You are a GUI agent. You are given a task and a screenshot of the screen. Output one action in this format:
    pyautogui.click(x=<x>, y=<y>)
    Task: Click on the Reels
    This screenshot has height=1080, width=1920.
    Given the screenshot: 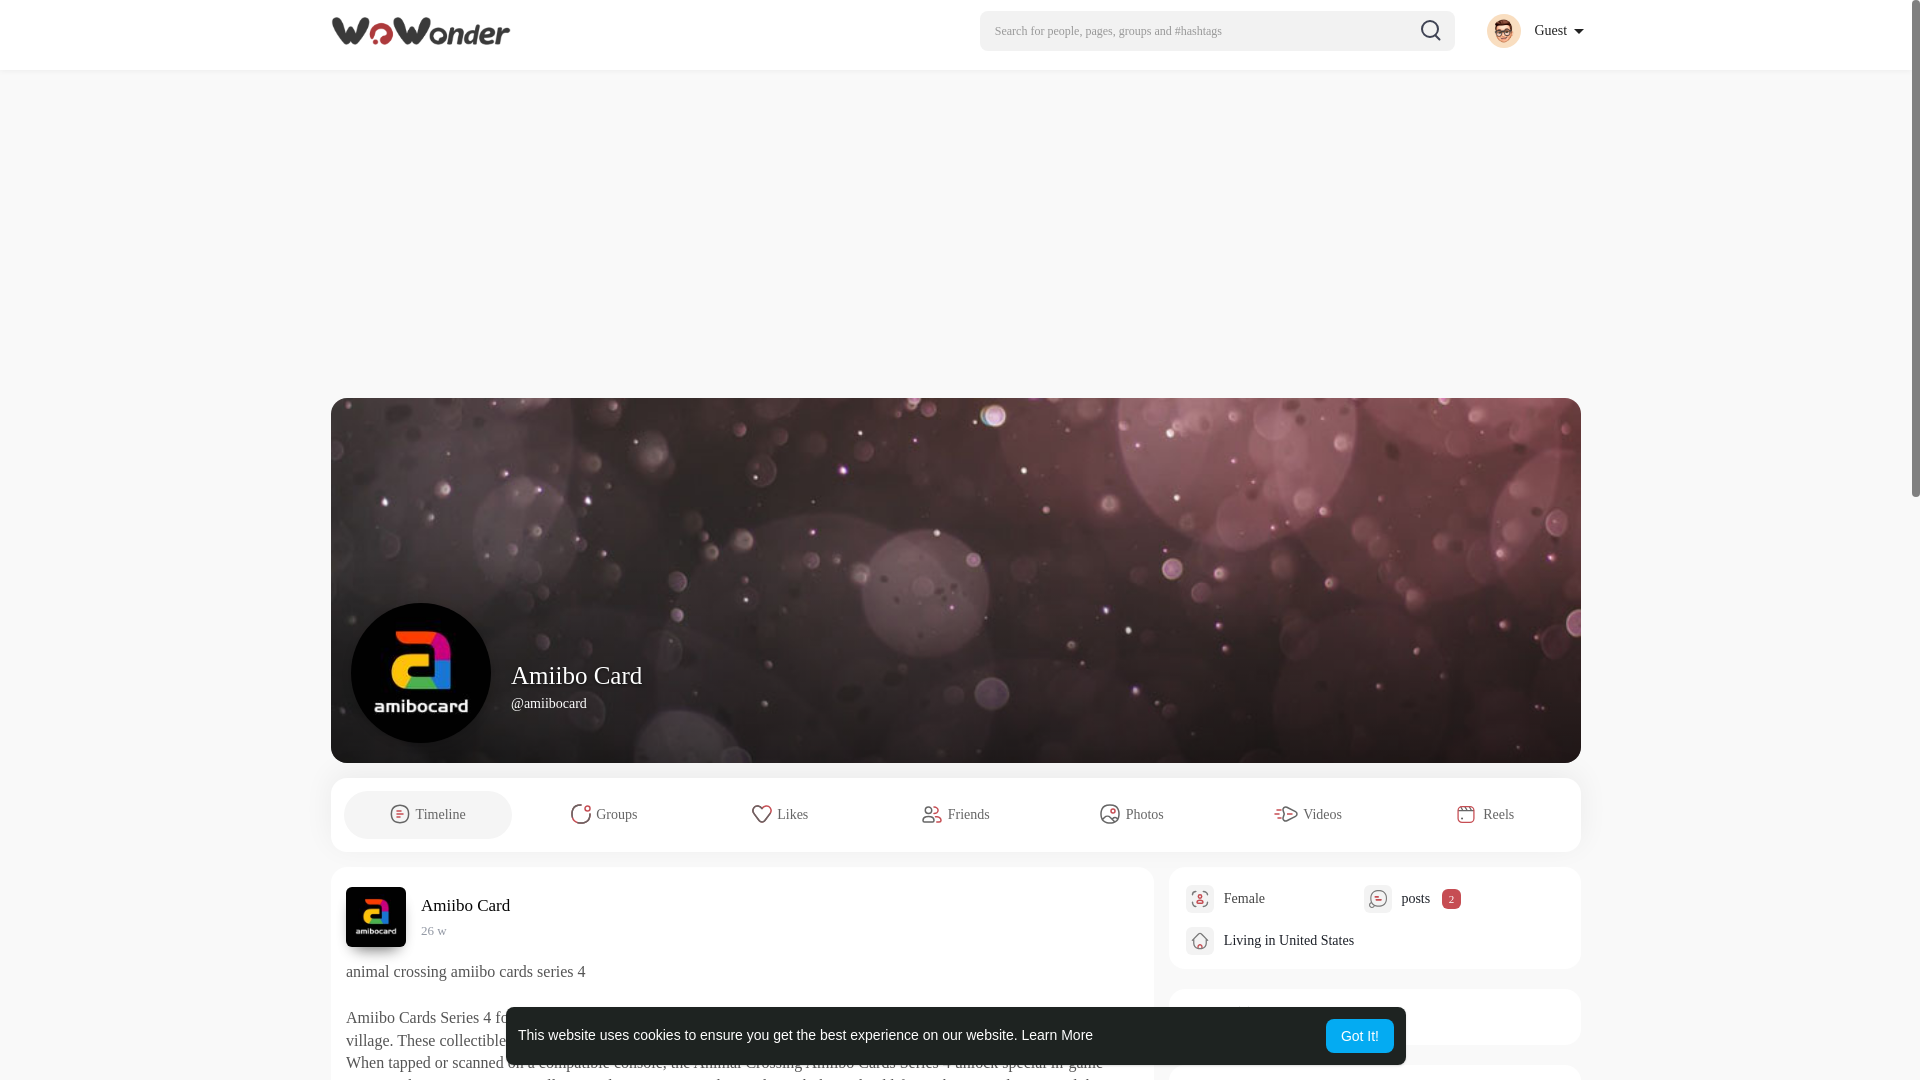 What is the action you would take?
    pyautogui.click(x=1484, y=814)
    